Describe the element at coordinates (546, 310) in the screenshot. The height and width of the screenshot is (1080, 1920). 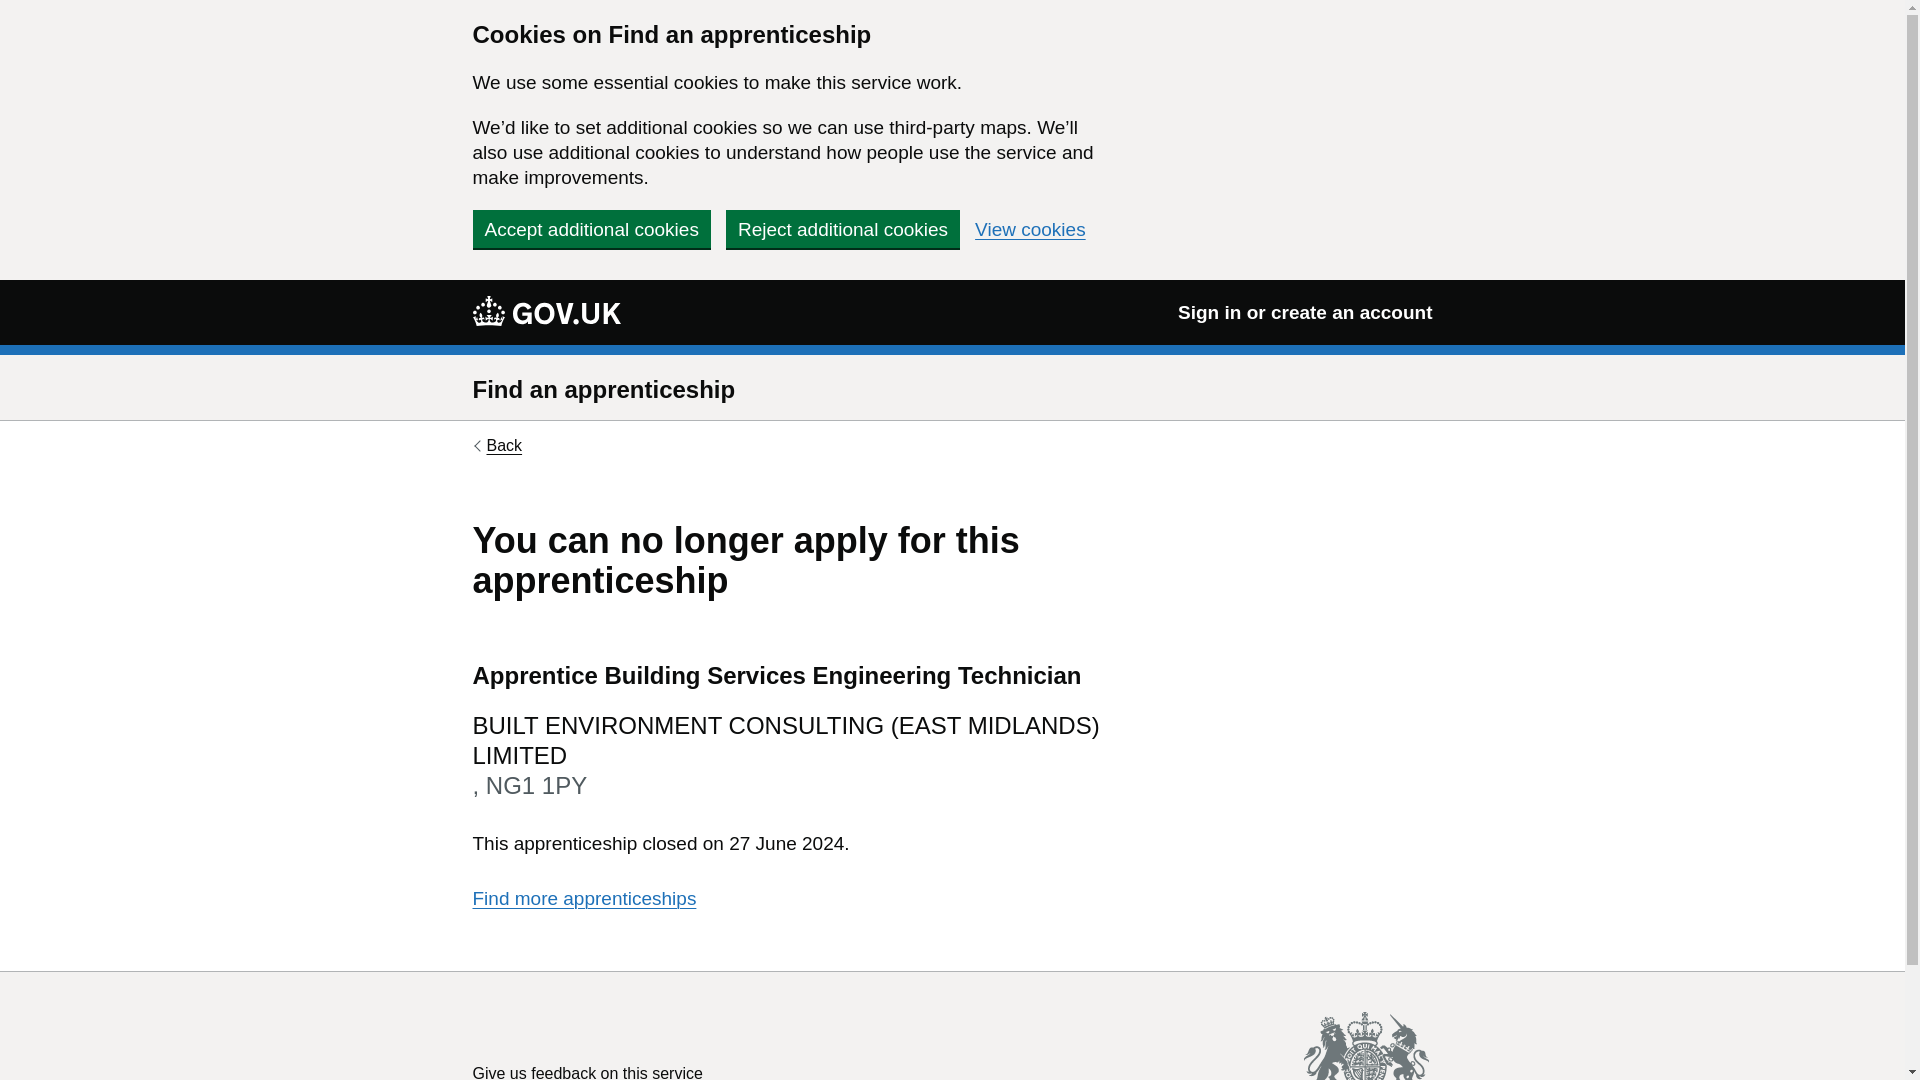
I see `GOV.UK` at that location.